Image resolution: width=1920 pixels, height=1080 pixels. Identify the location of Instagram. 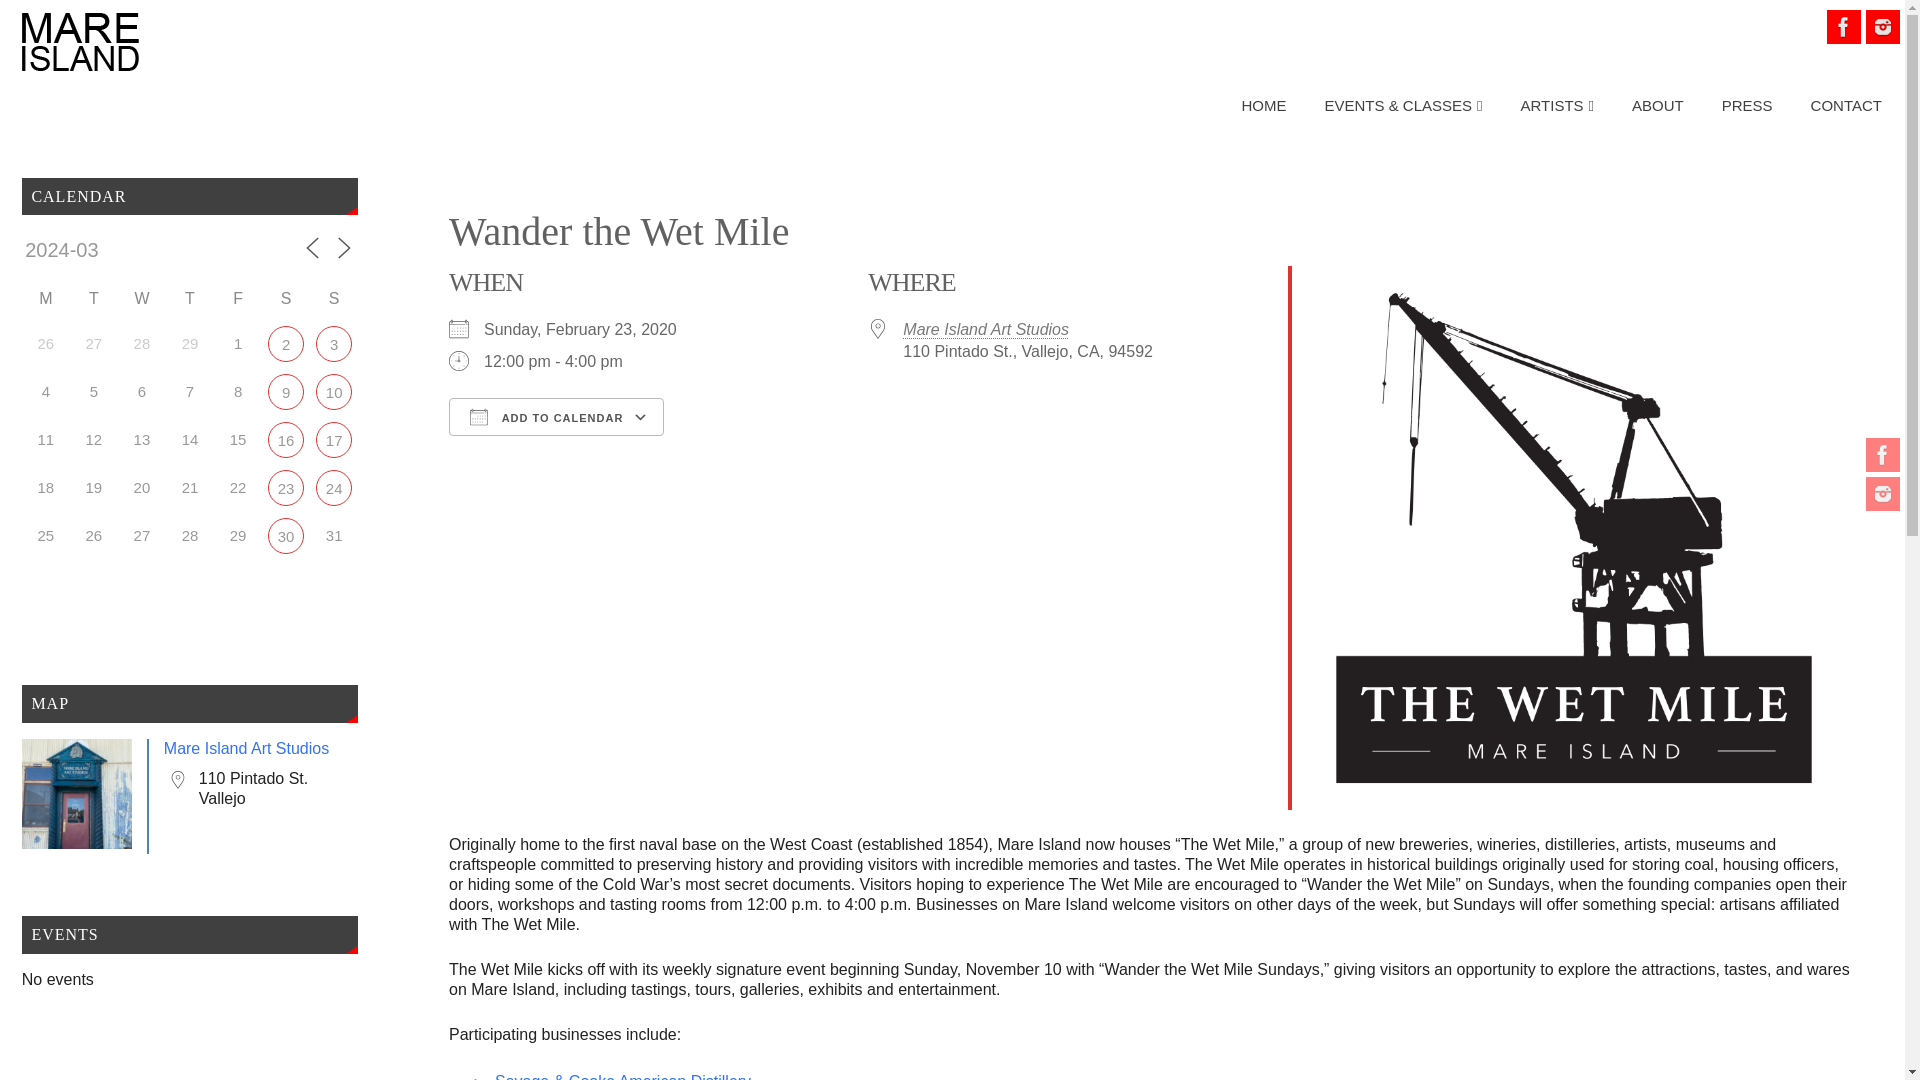
(1883, 26).